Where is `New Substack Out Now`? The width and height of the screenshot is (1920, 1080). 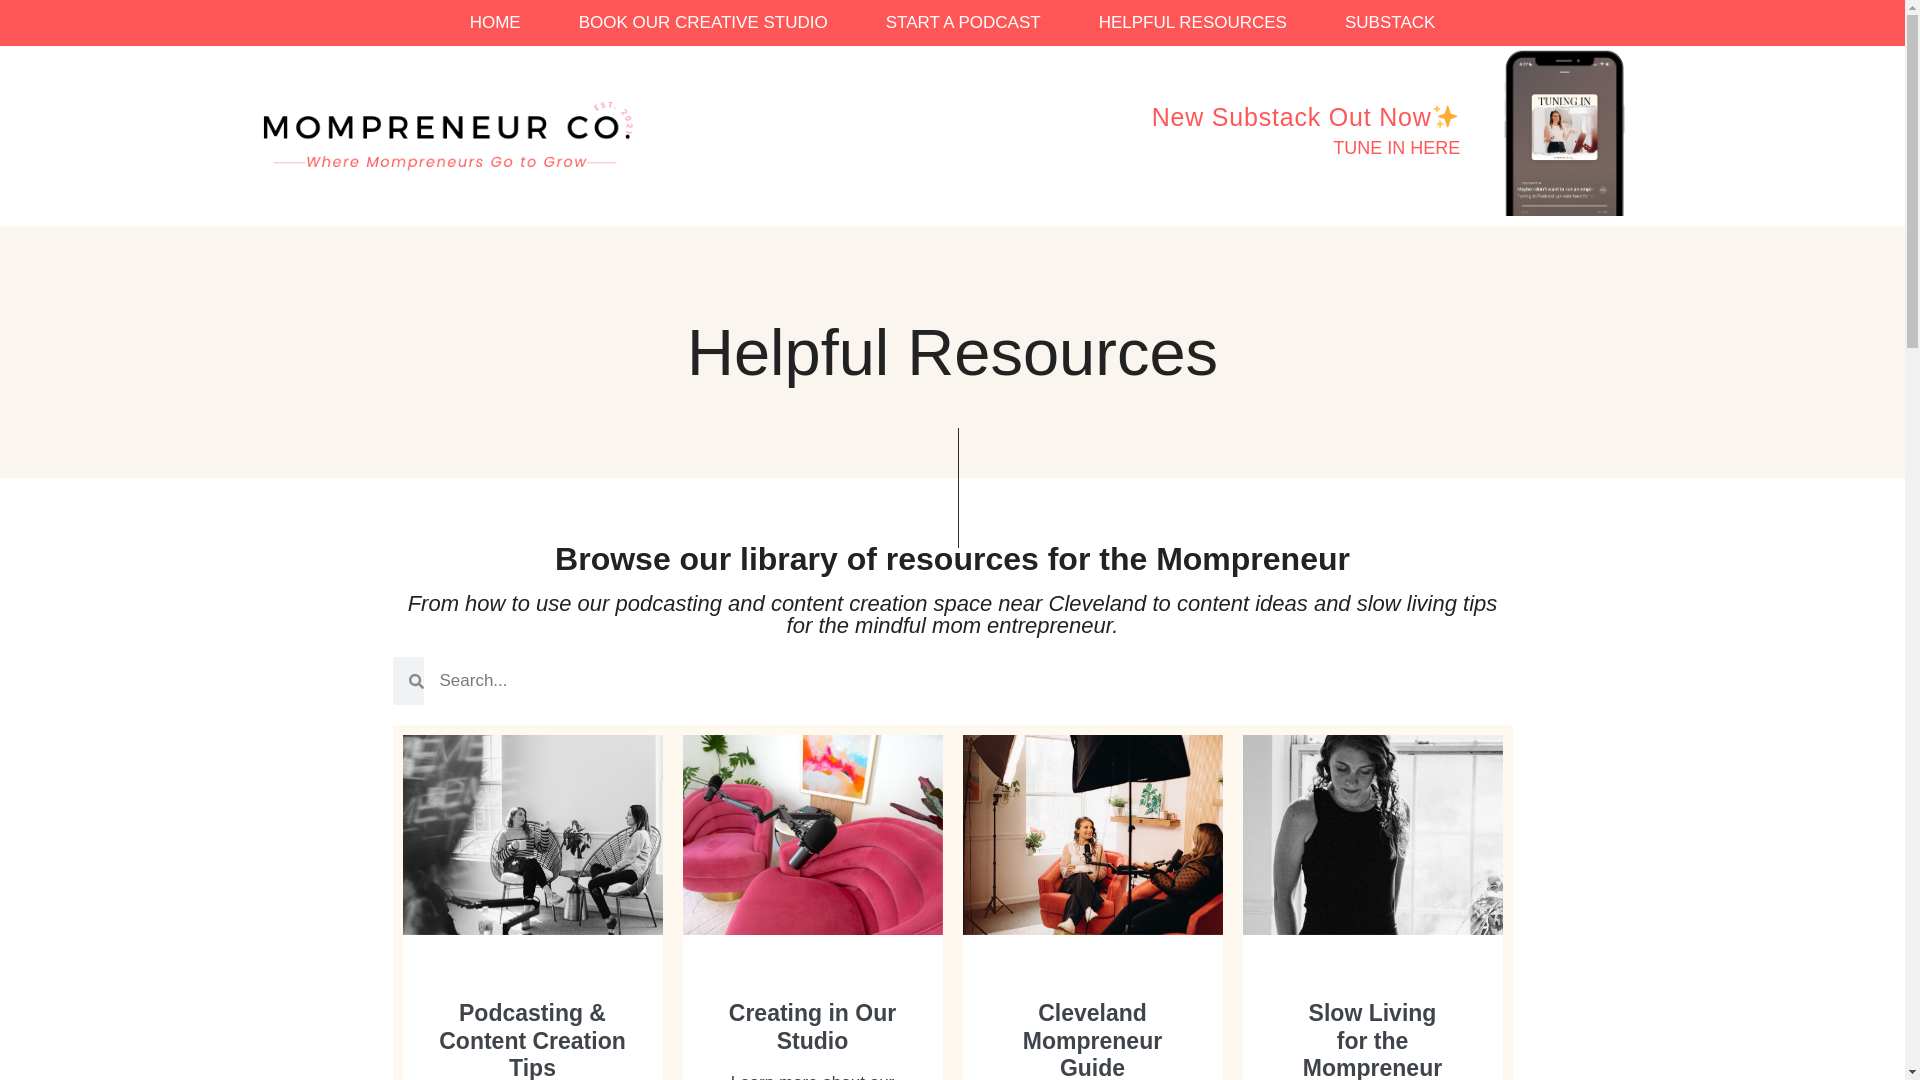 New Substack Out Now is located at coordinates (1306, 116).